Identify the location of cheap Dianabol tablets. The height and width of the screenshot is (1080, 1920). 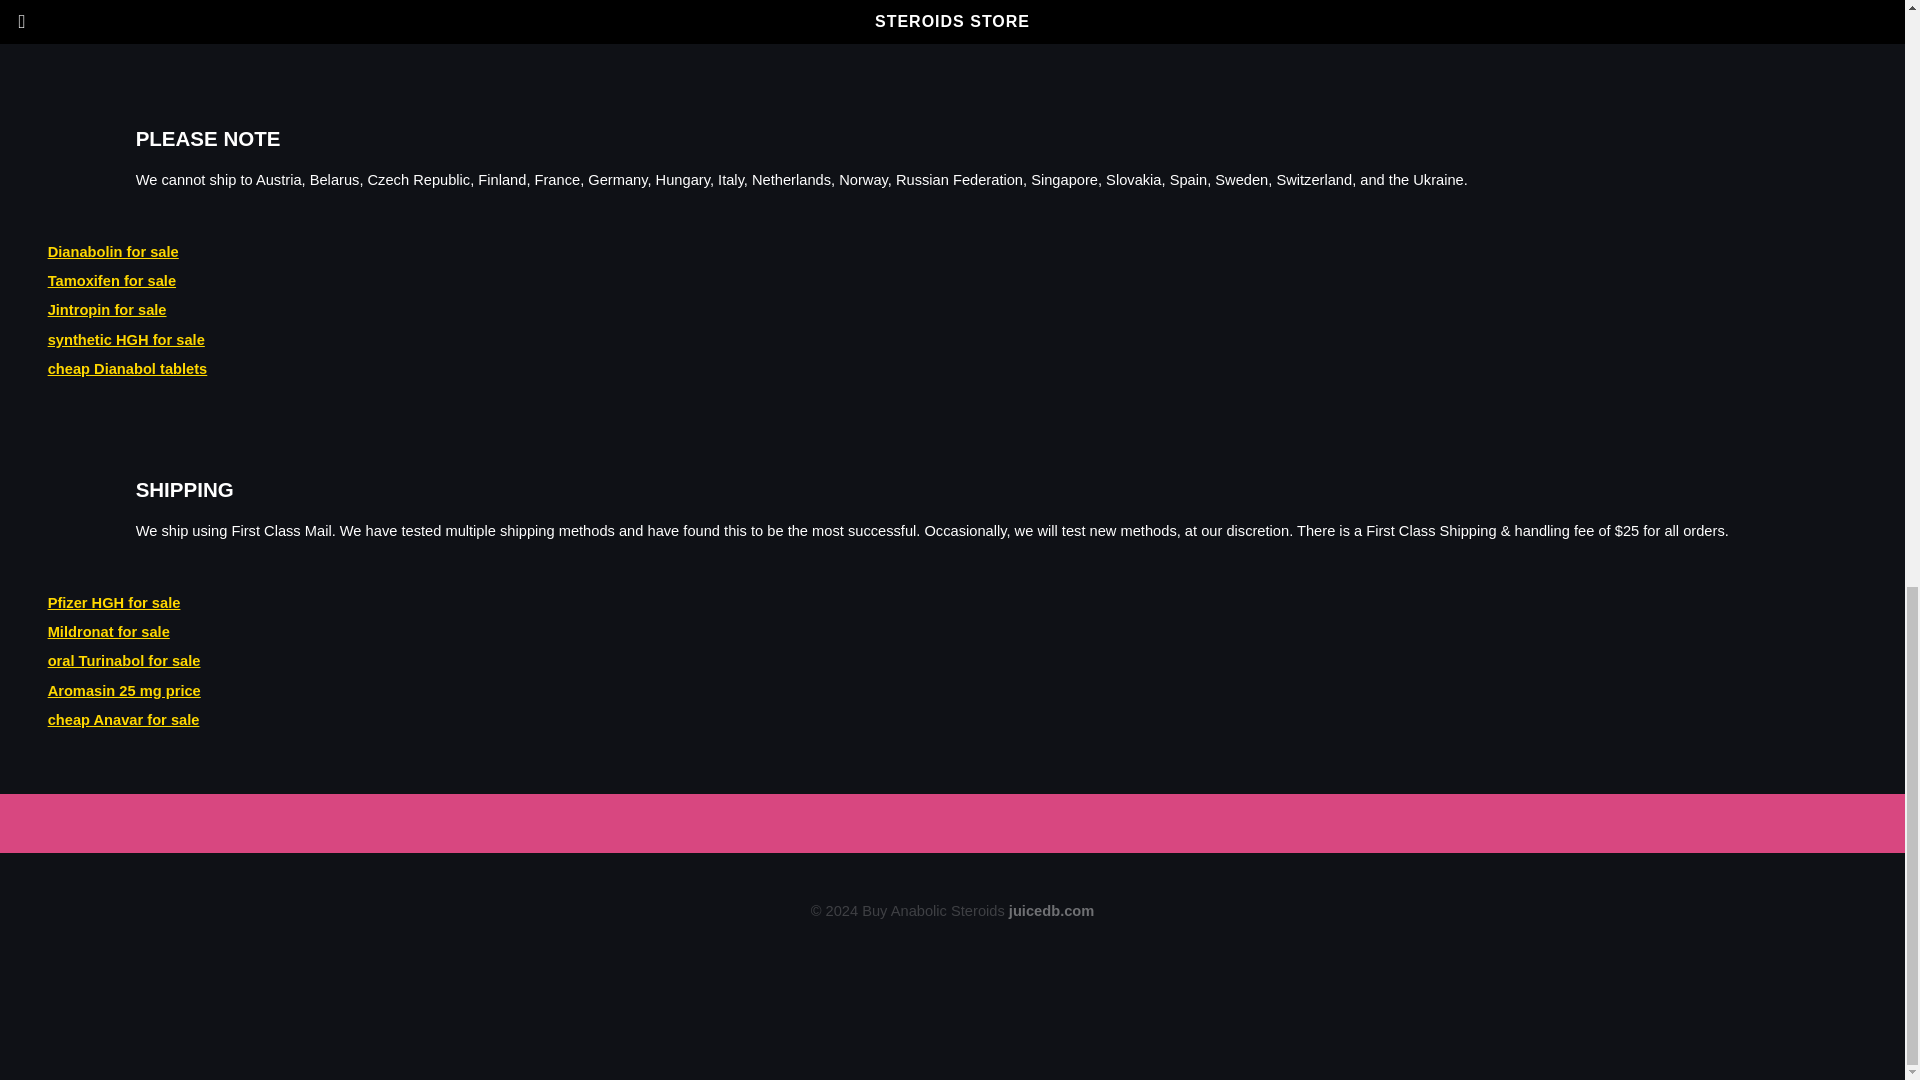
(128, 368).